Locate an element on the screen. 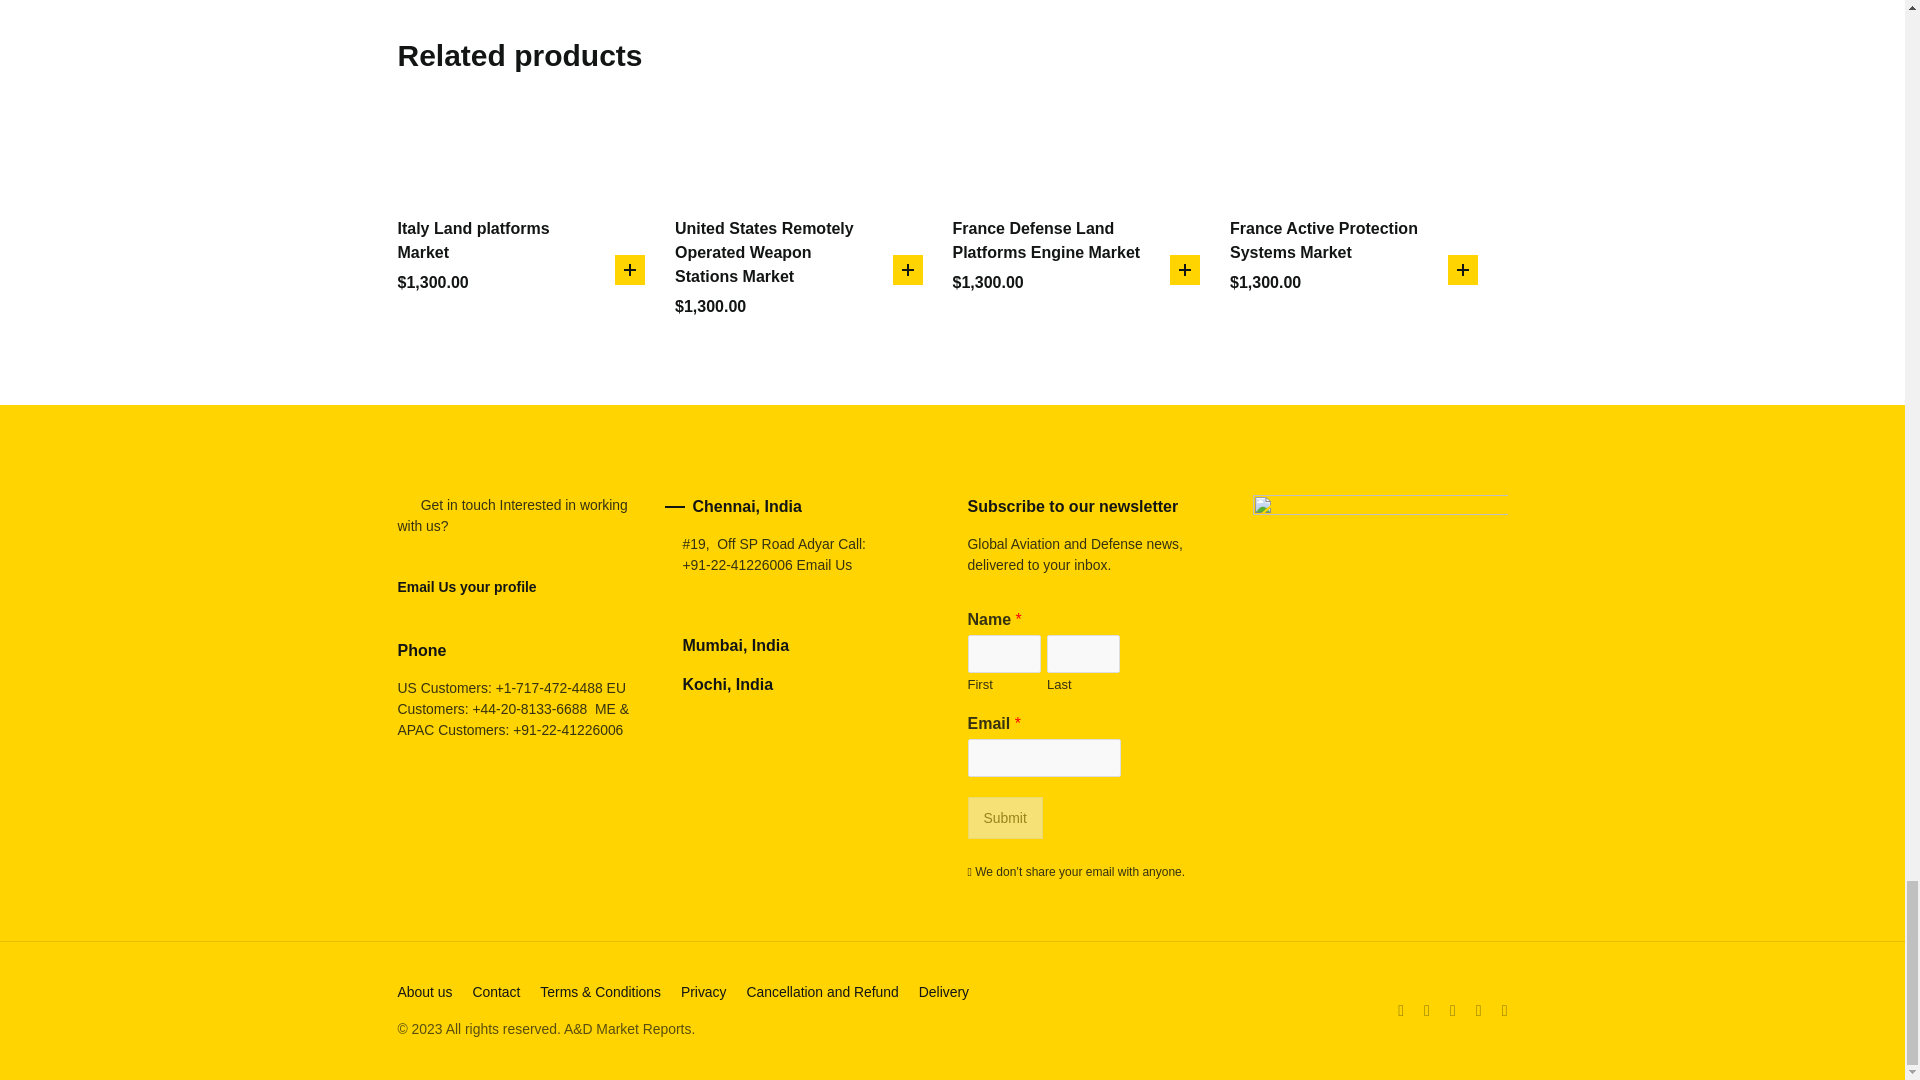  add to cart is located at coordinates (1462, 270).